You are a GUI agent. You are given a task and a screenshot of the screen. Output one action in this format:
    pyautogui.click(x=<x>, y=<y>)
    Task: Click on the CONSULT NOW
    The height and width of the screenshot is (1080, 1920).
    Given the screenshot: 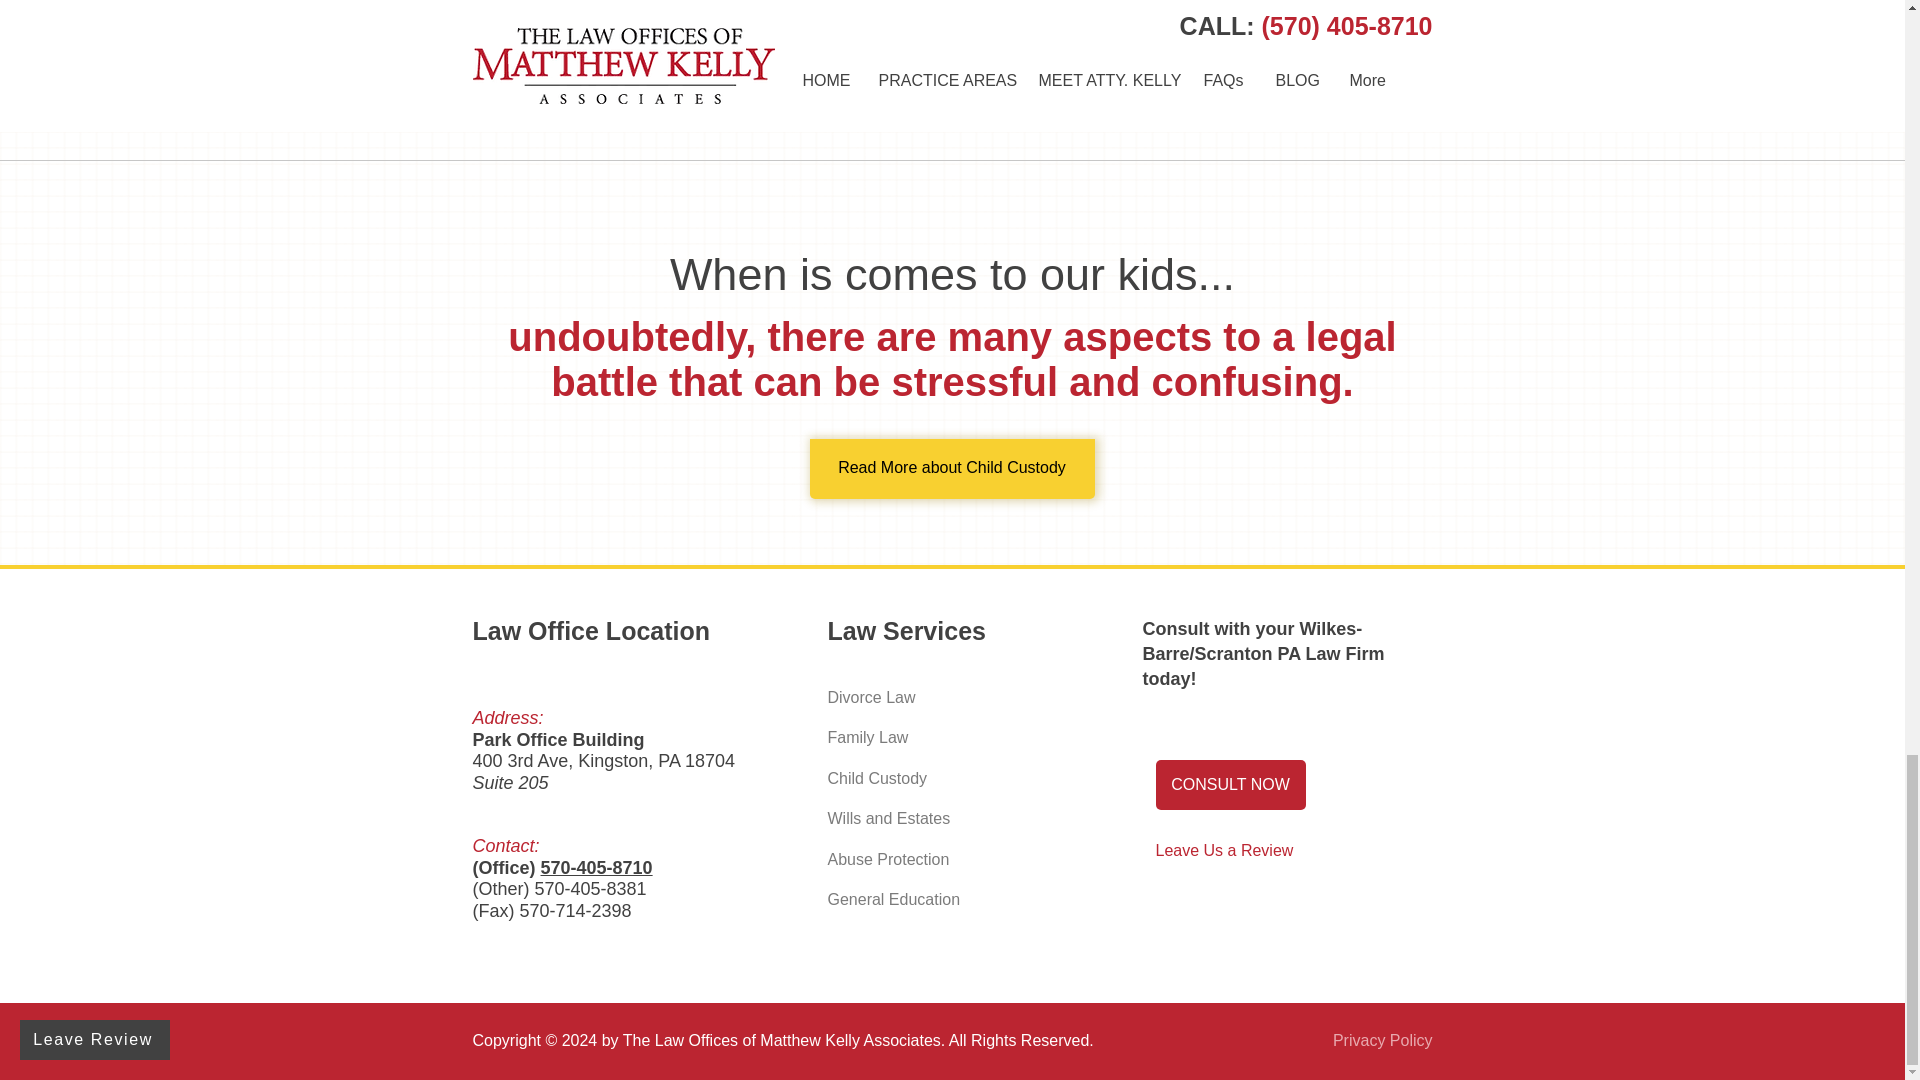 What is the action you would take?
    pyautogui.click(x=1230, y=785)
    